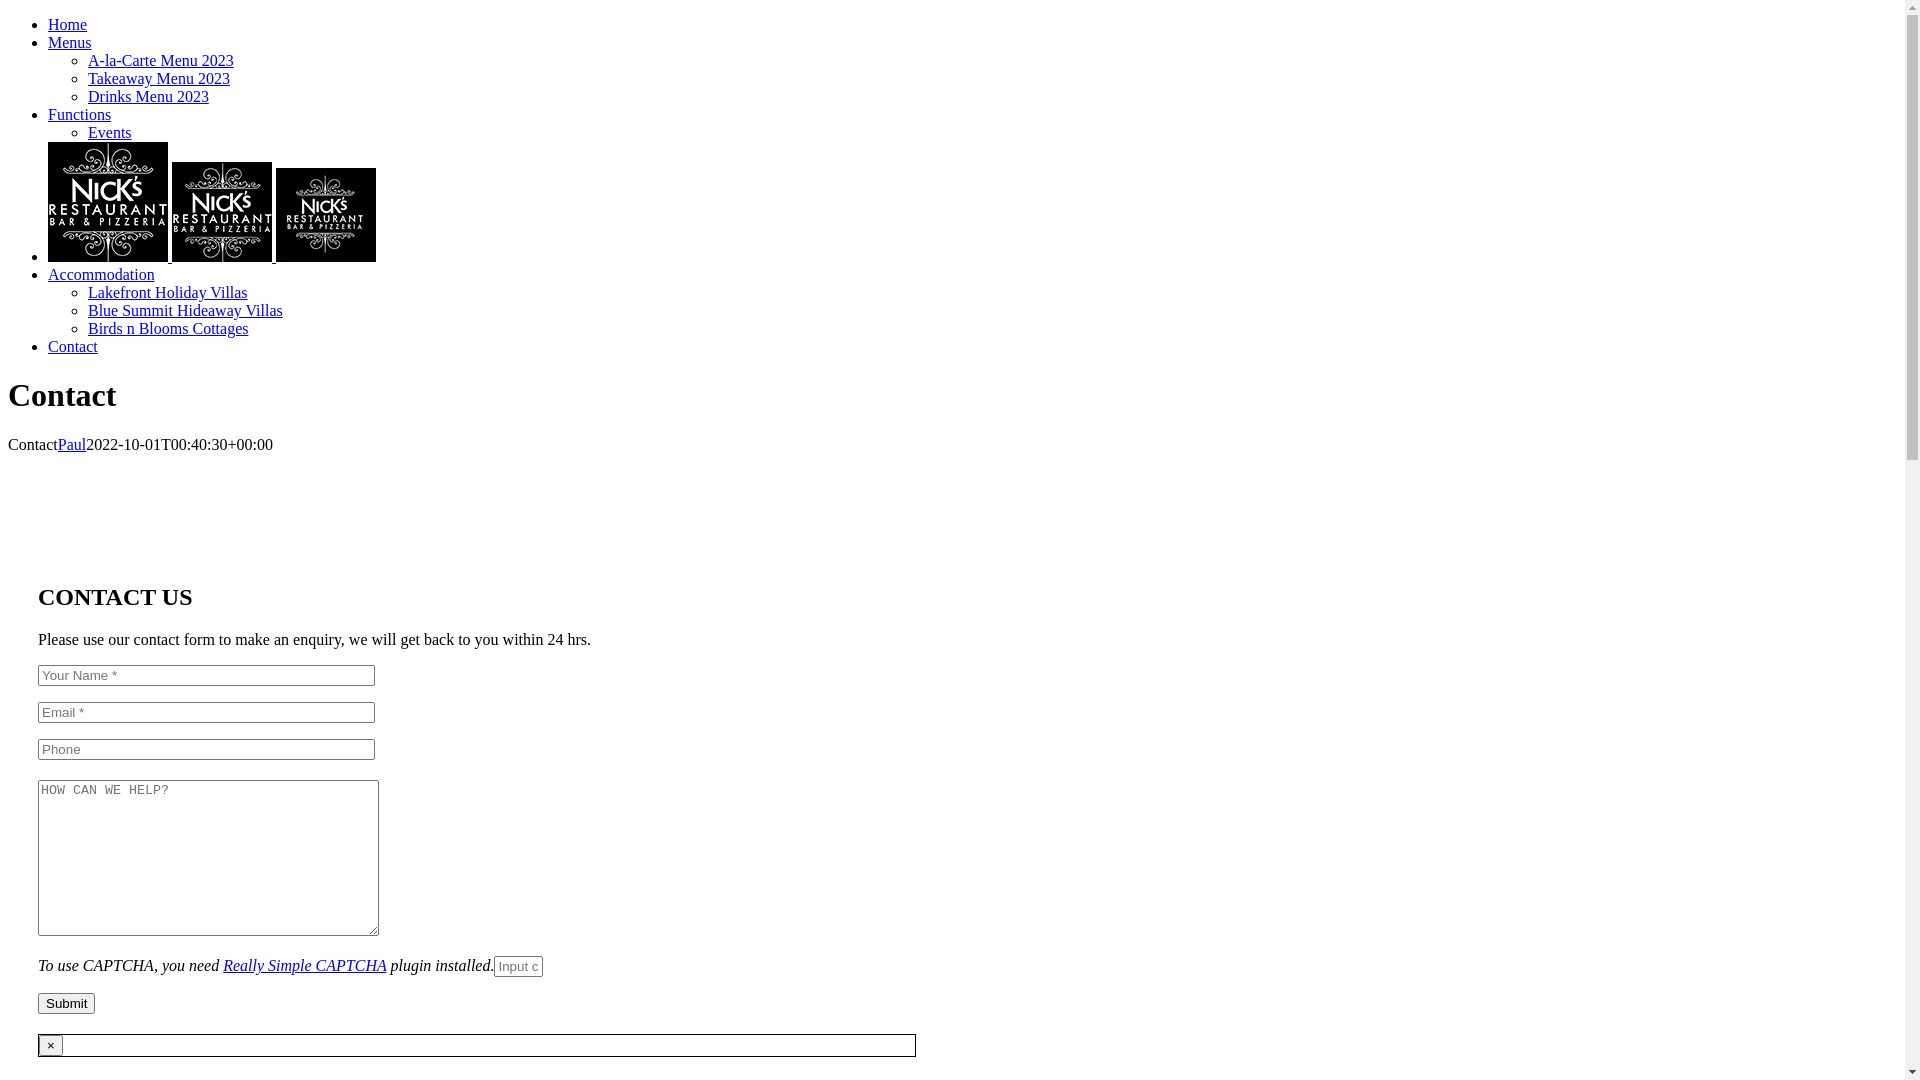 This screenshot has width=1920, height=1080. I want to click on A-la-Carte Menu 2023, so click(161, 60).